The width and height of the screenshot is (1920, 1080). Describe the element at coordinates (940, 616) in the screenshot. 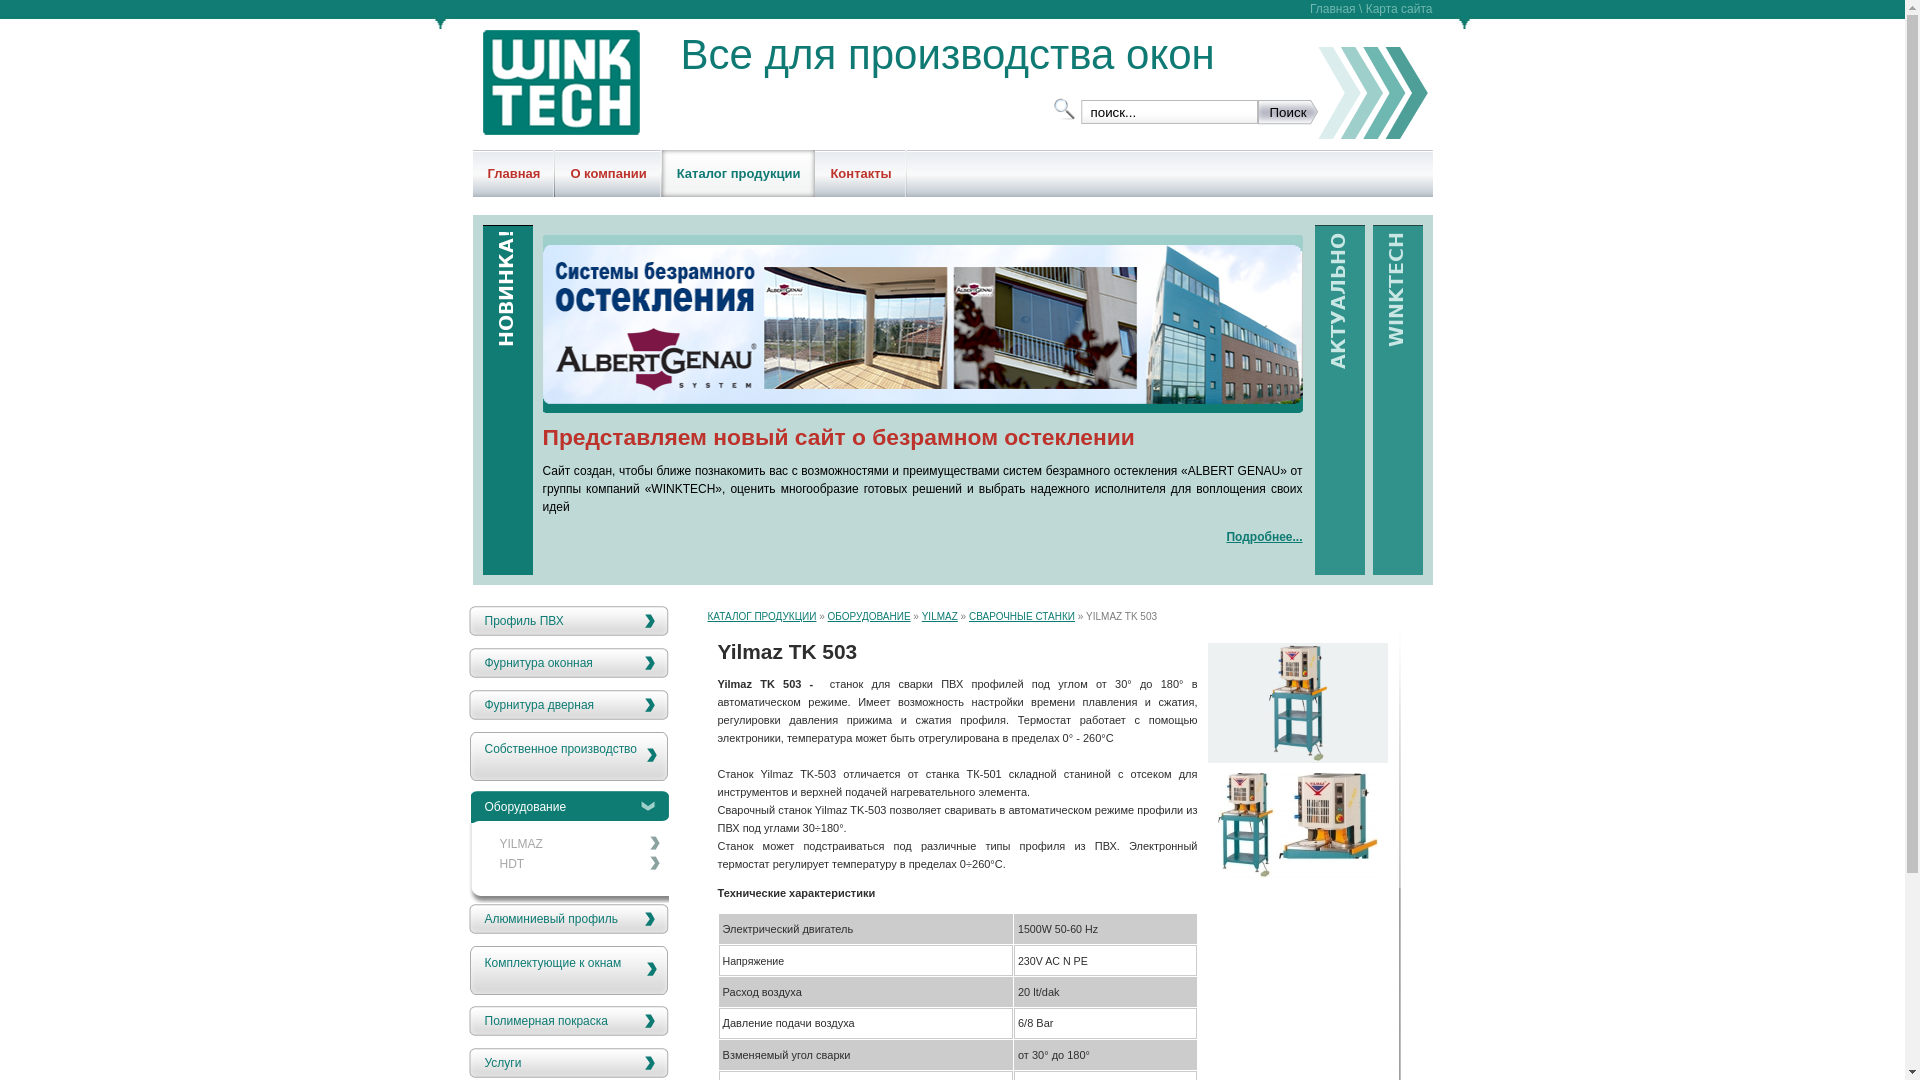

I see `YILMAZ` at that location.